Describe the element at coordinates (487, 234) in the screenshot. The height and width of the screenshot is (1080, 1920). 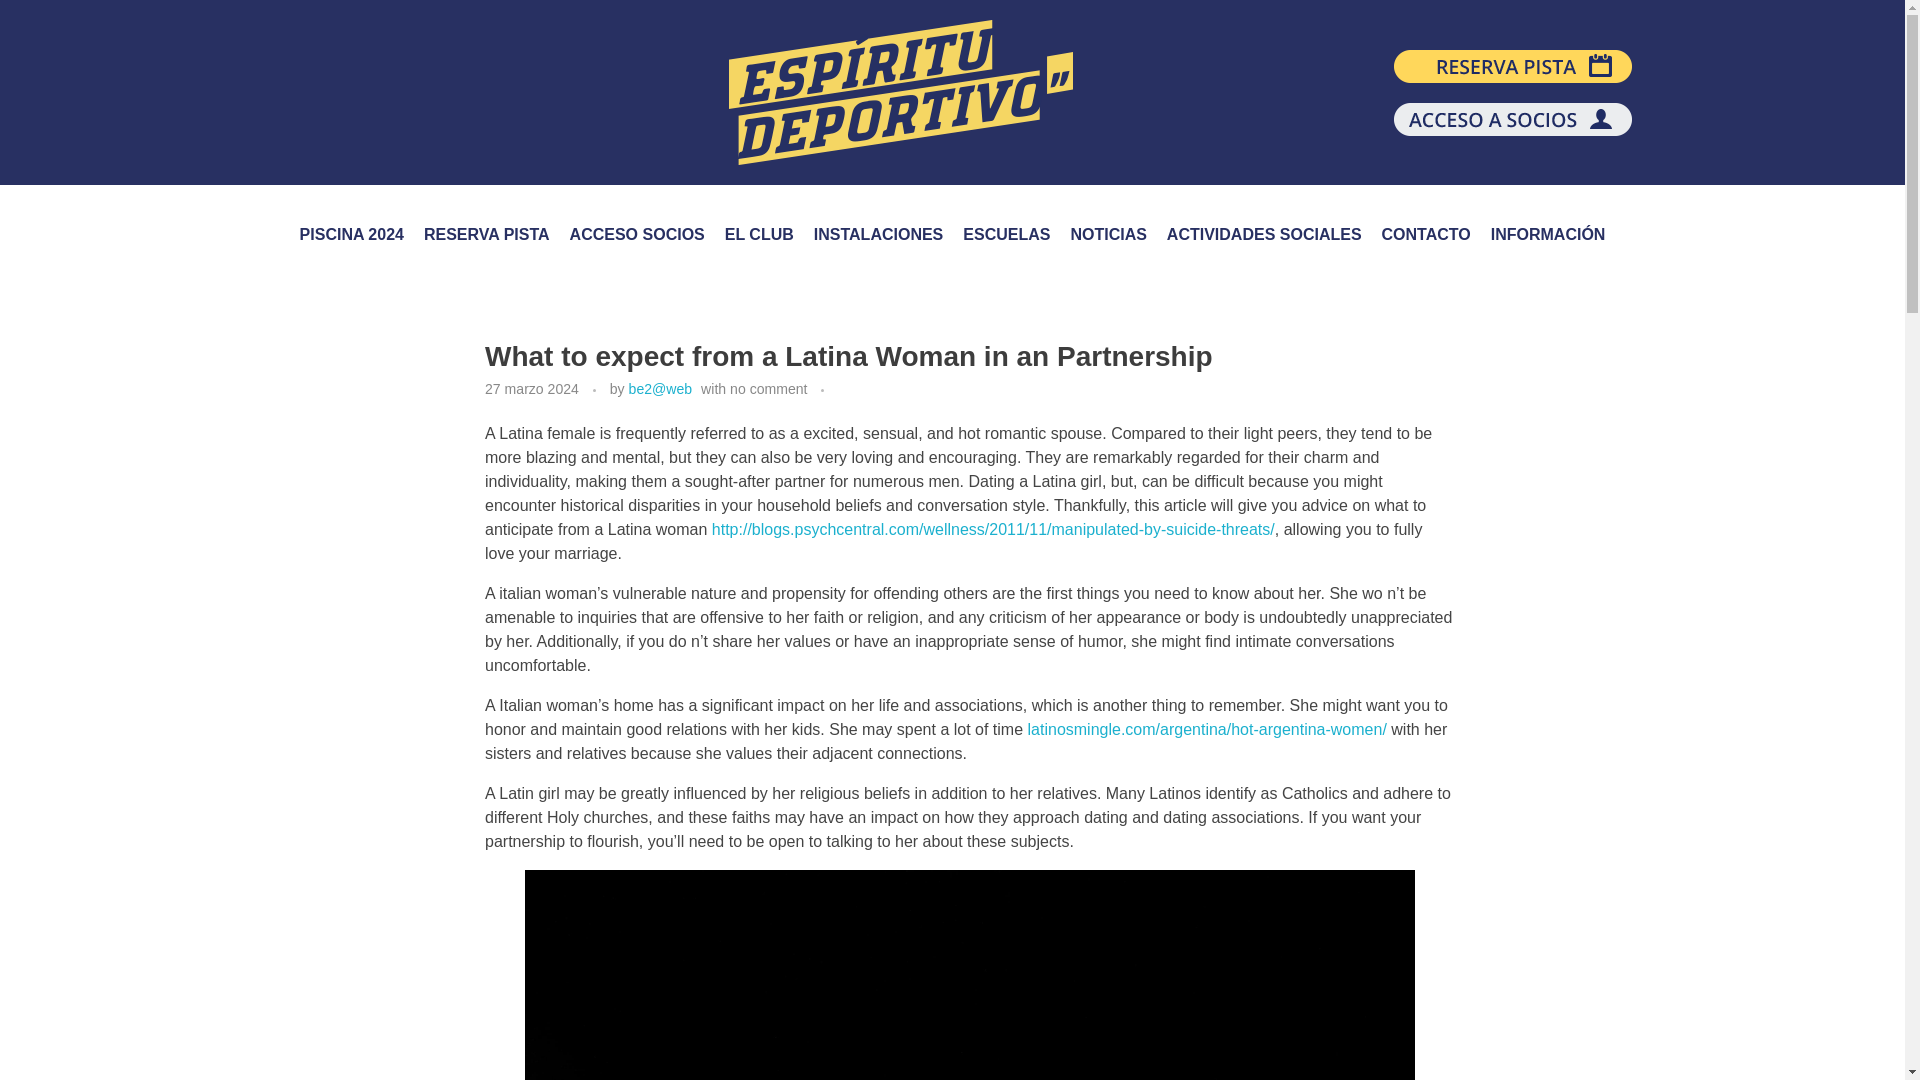
I see `RESERVA PISTA` at that location.